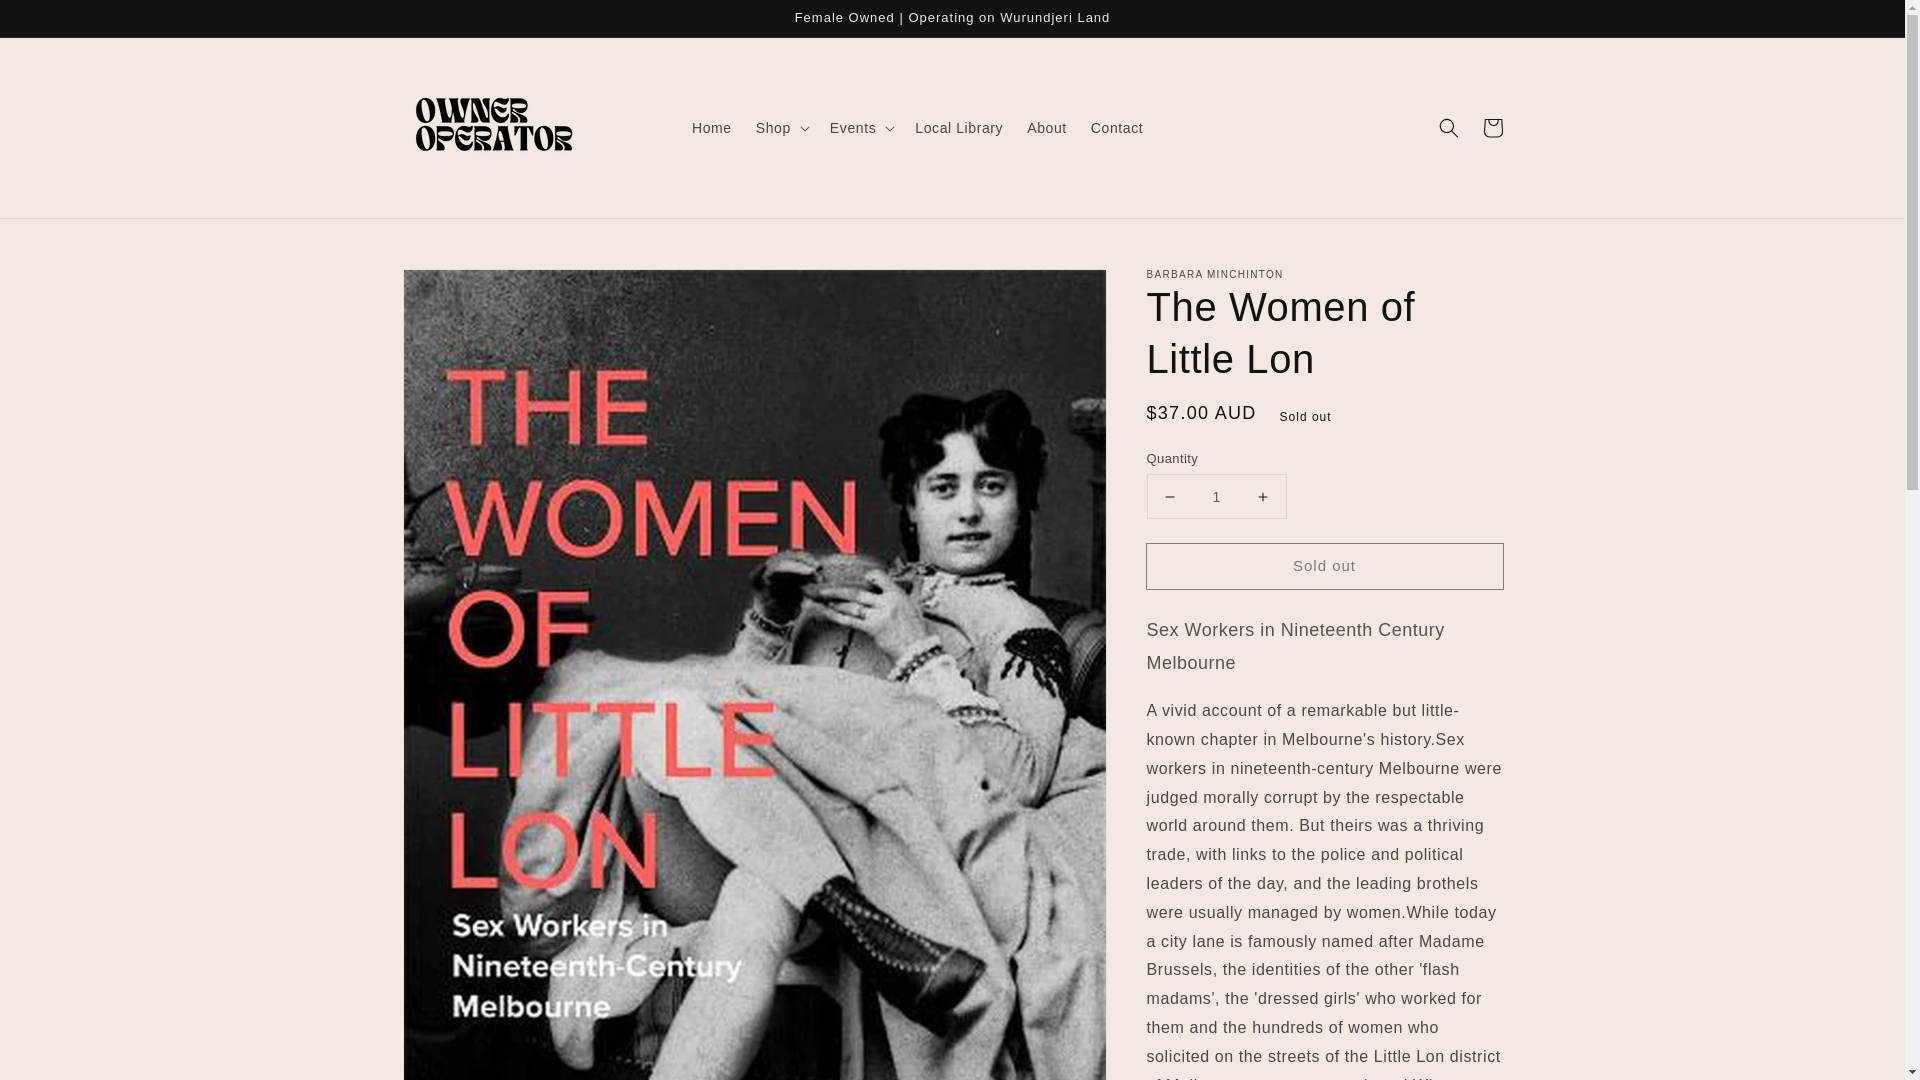 Image resolution: width=1920 pixels, height=1080 pixels. Describe the element at coordinates (712, 128) in the screenshot. I see `Home` at that location.